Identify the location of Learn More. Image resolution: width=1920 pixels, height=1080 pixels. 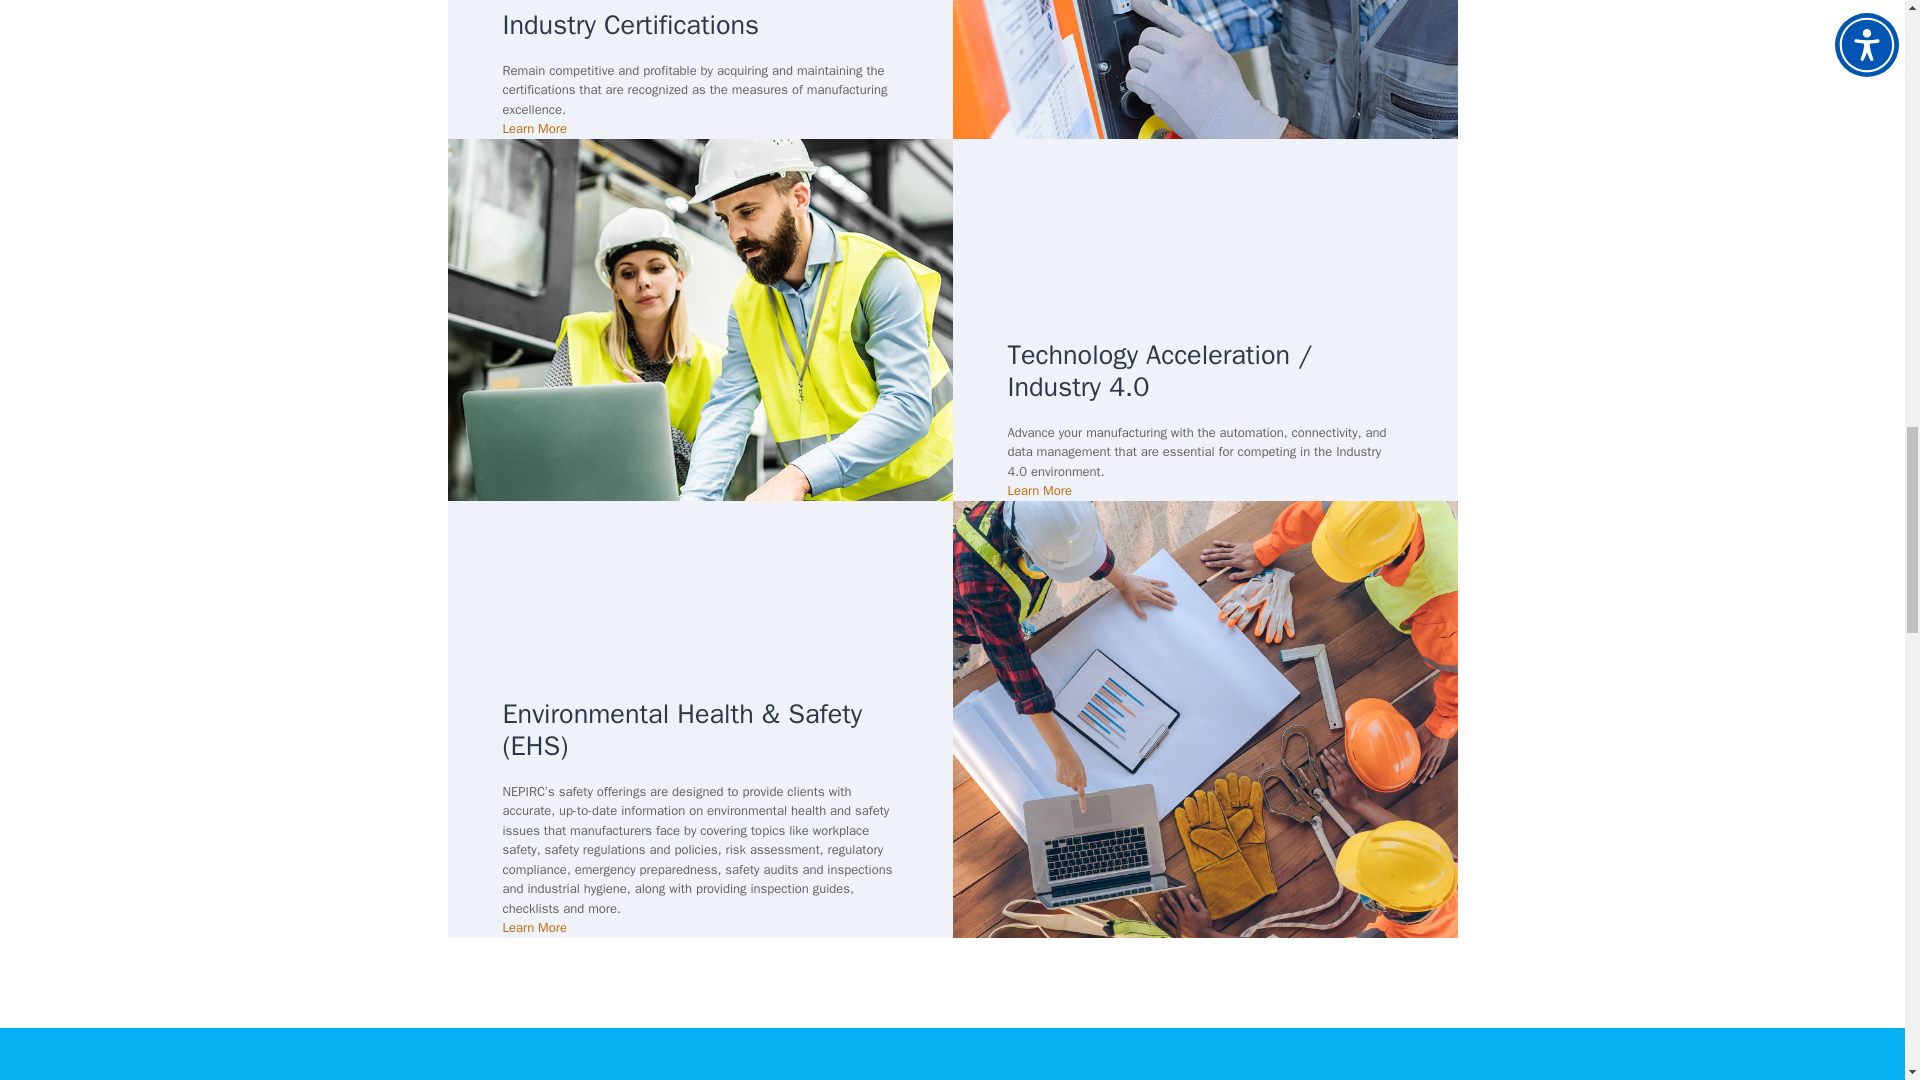
(534, 928).